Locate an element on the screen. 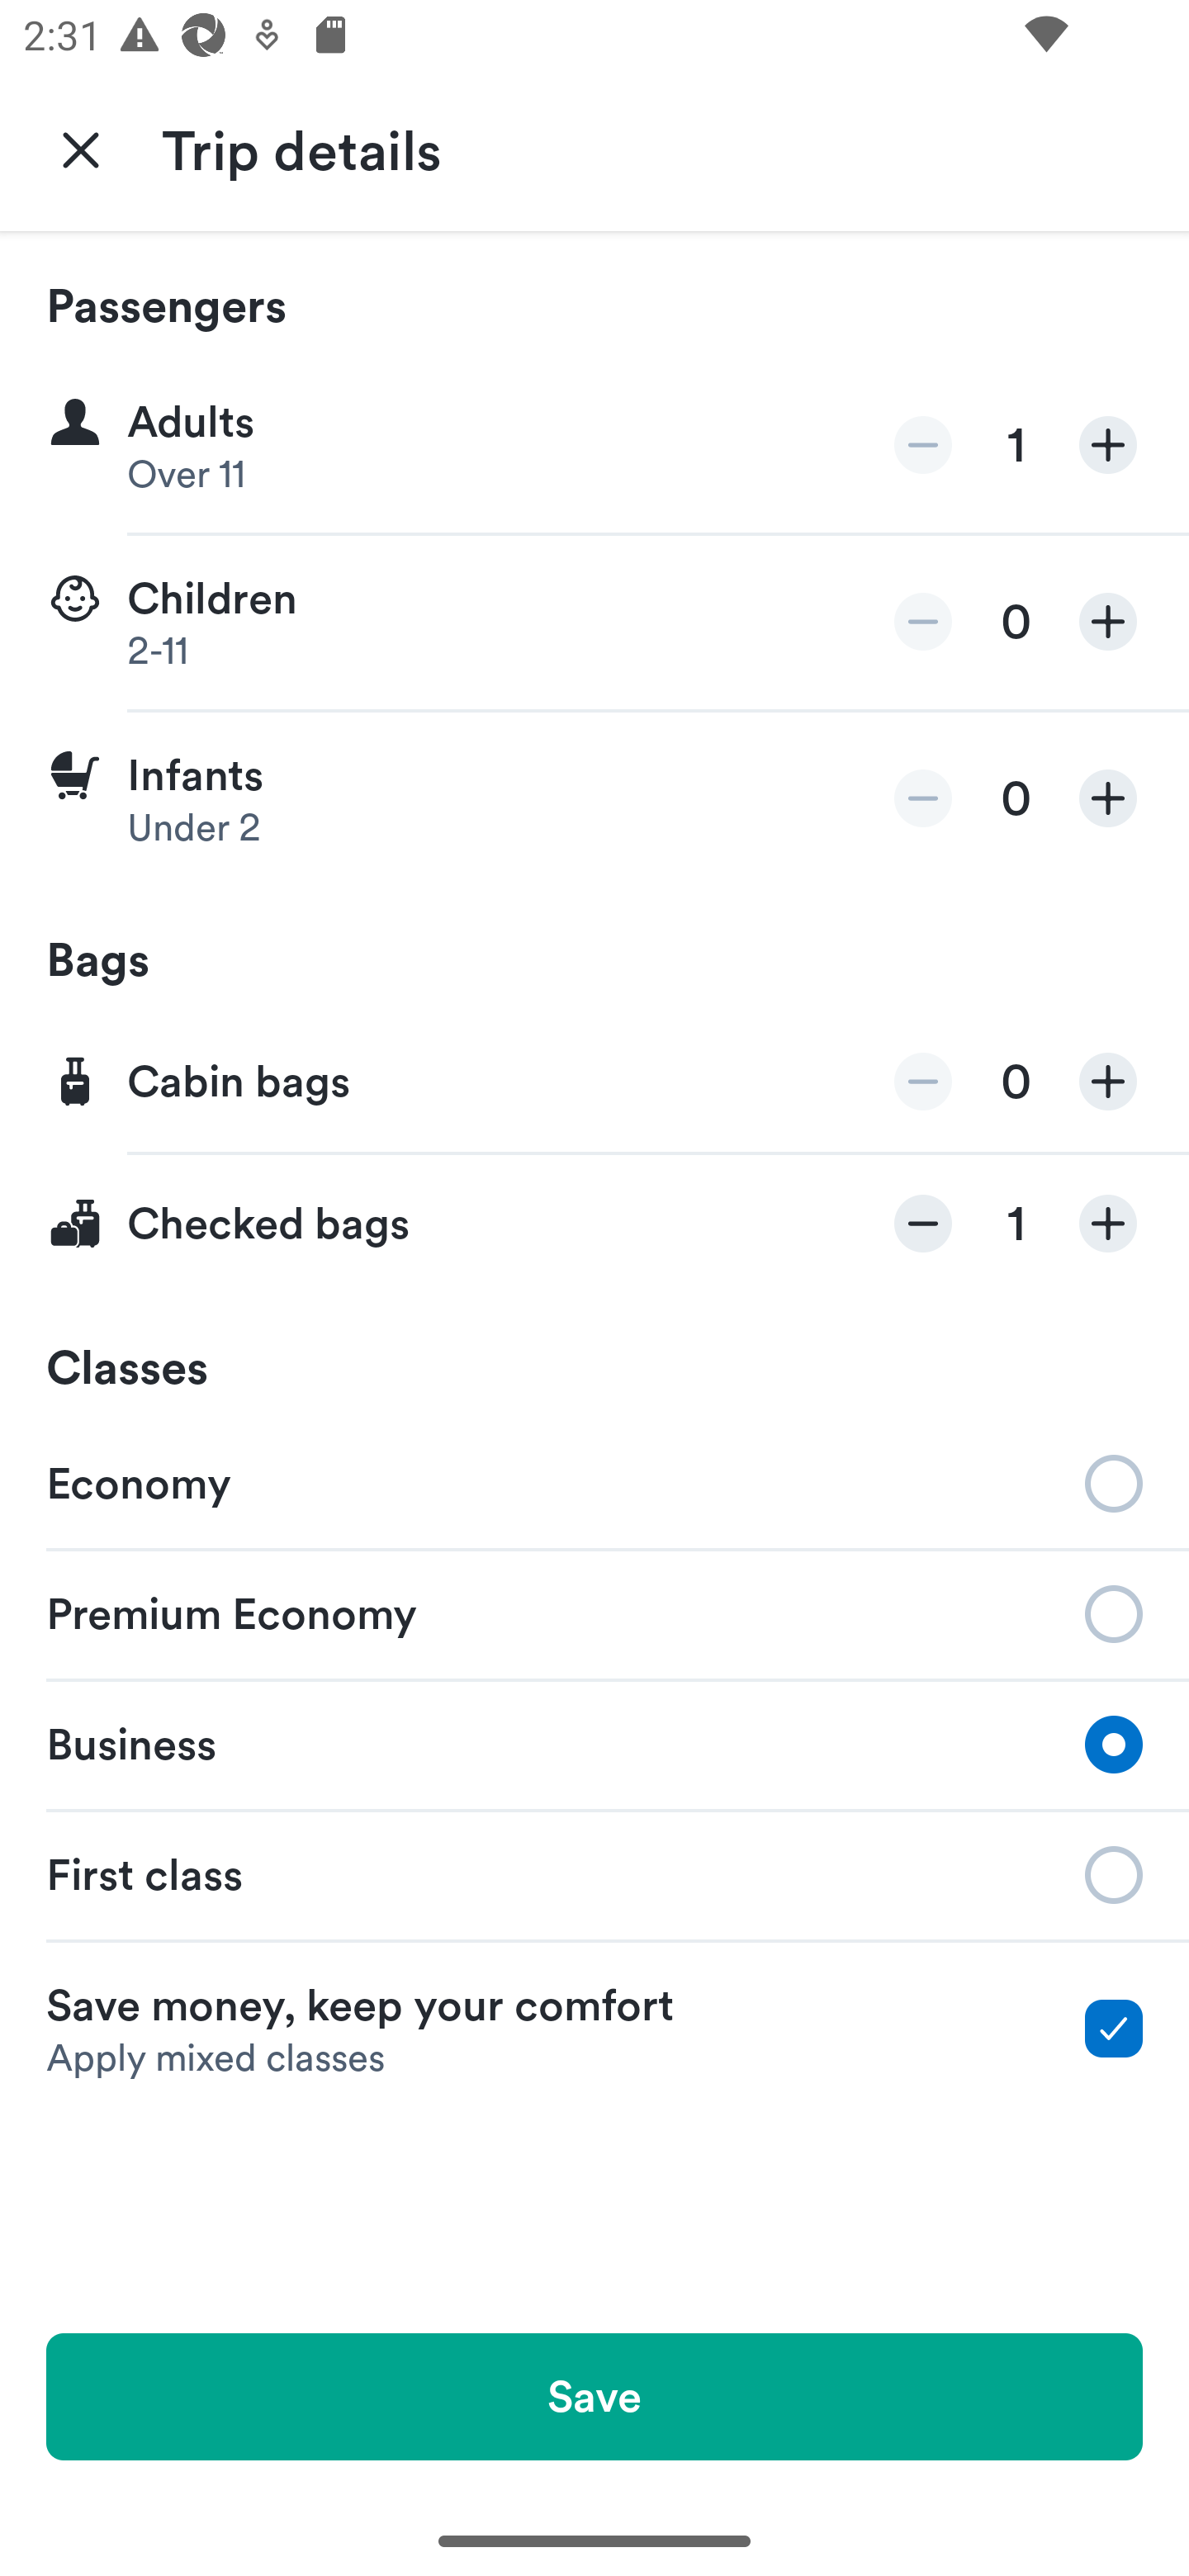 This screenshot has height=2576, width=1189. Add is located at coordinates (1108, 1224).